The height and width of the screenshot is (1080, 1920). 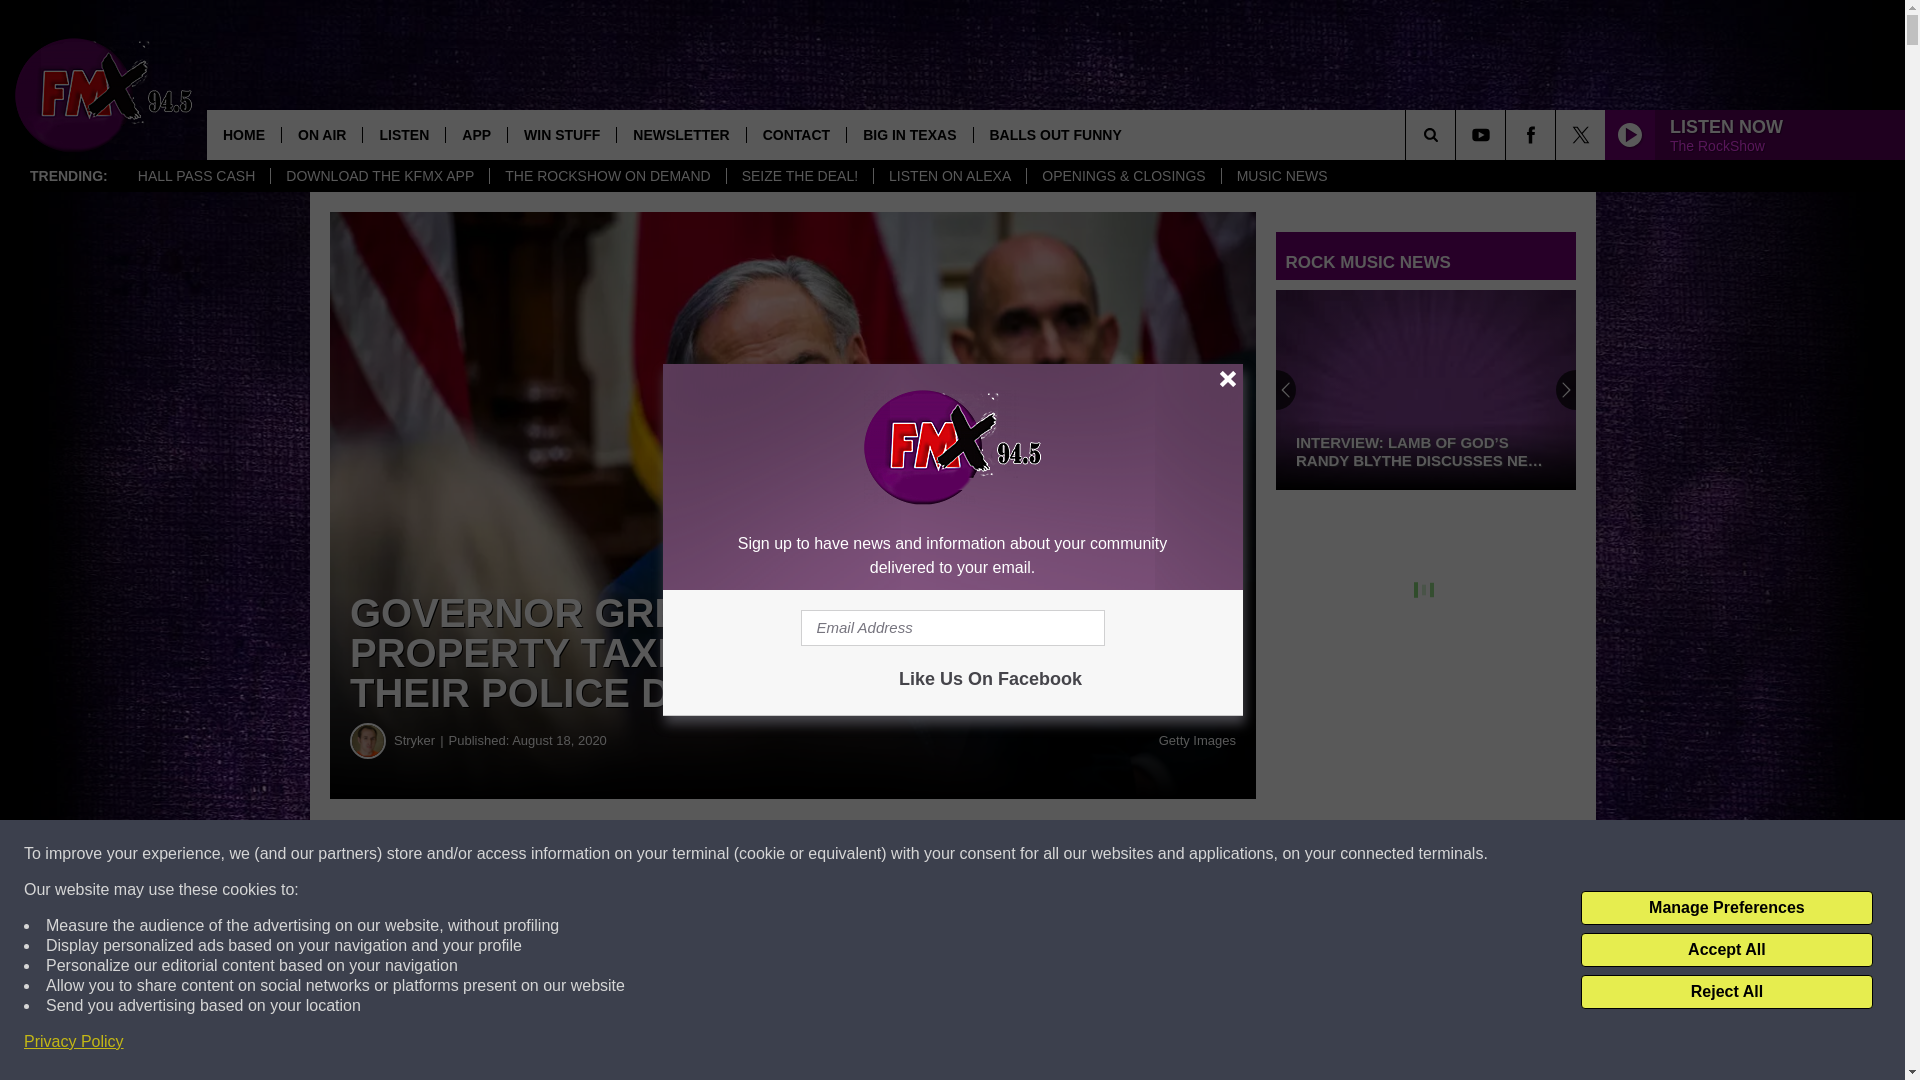 What do you see at coordinates (1726, 908) in the screenshot?
I see `Manage Preferences` at bounding box center [1726, 908].